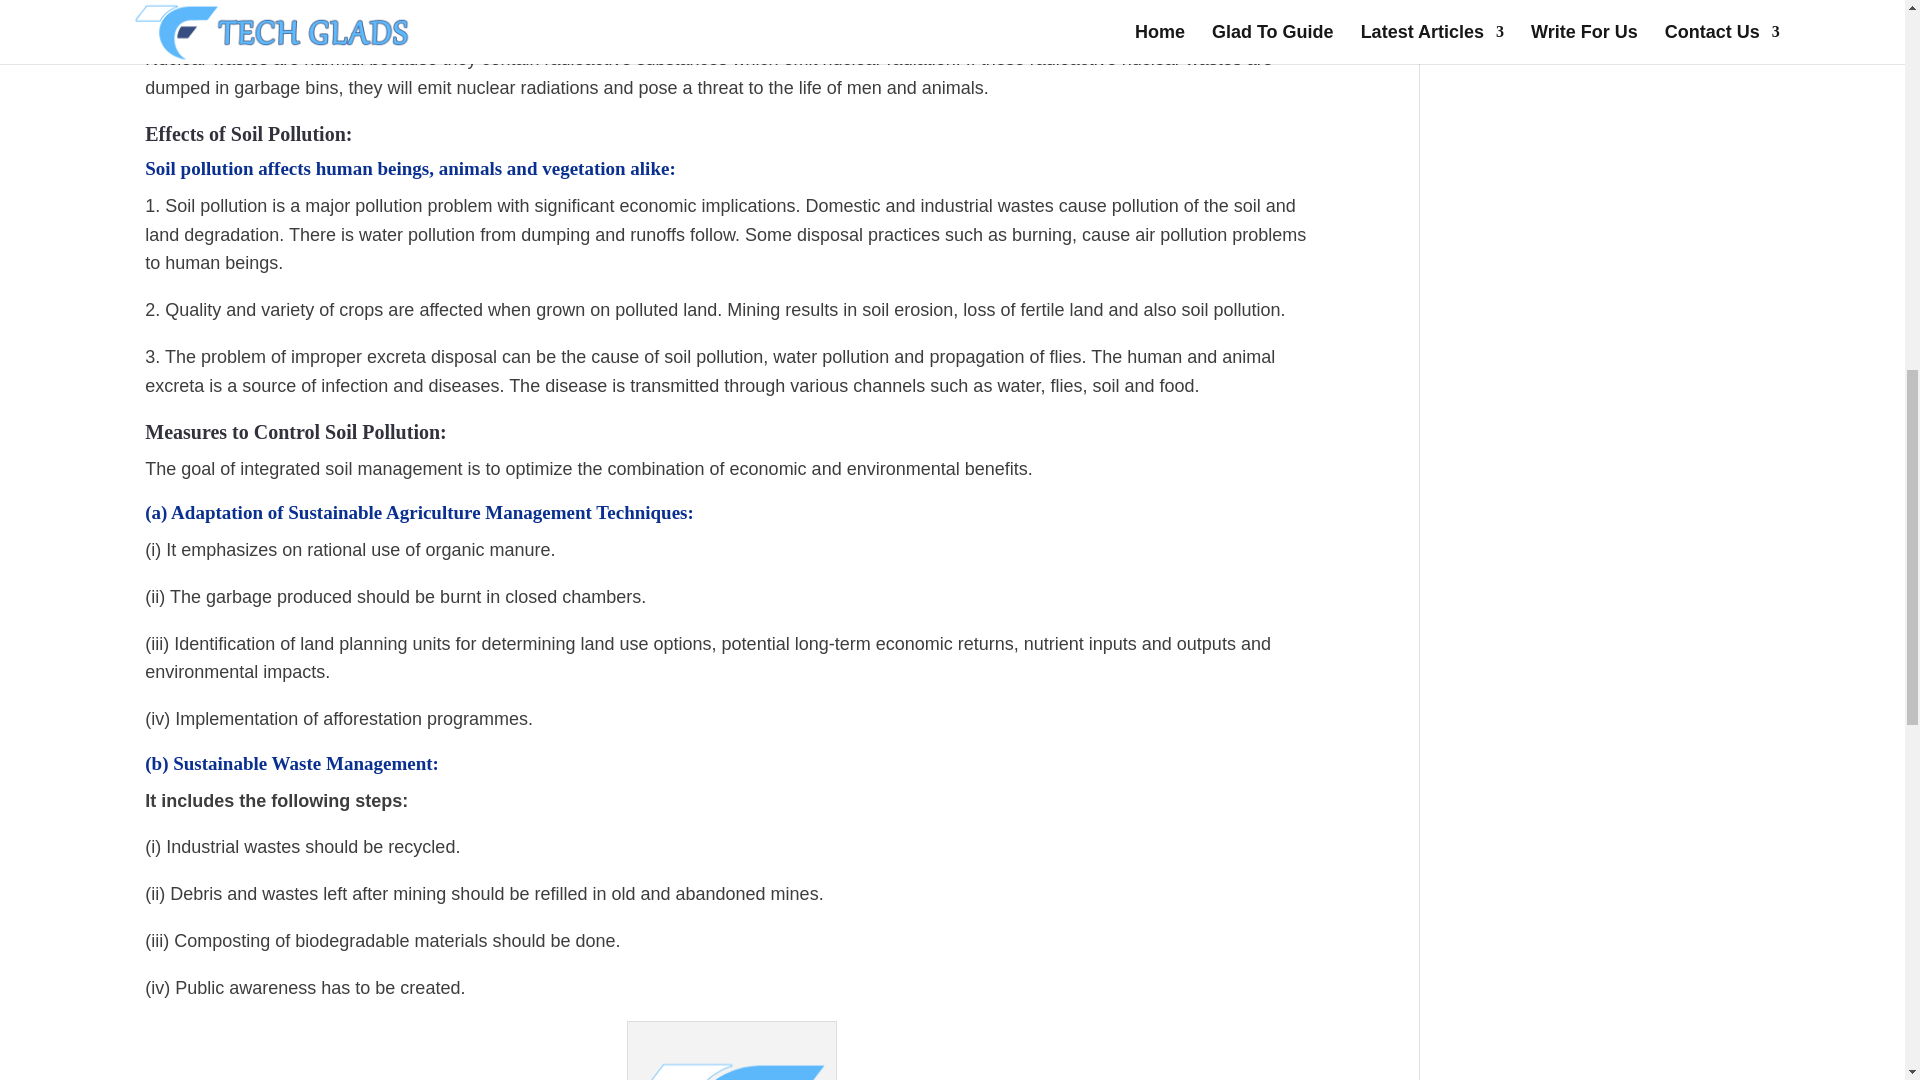 The height and width of the screenshot is (1080, 1920). What do you see at coordinates (1599, 934) in the screenshot?
I see `Advertisement` at bounding box center [1599, 934].